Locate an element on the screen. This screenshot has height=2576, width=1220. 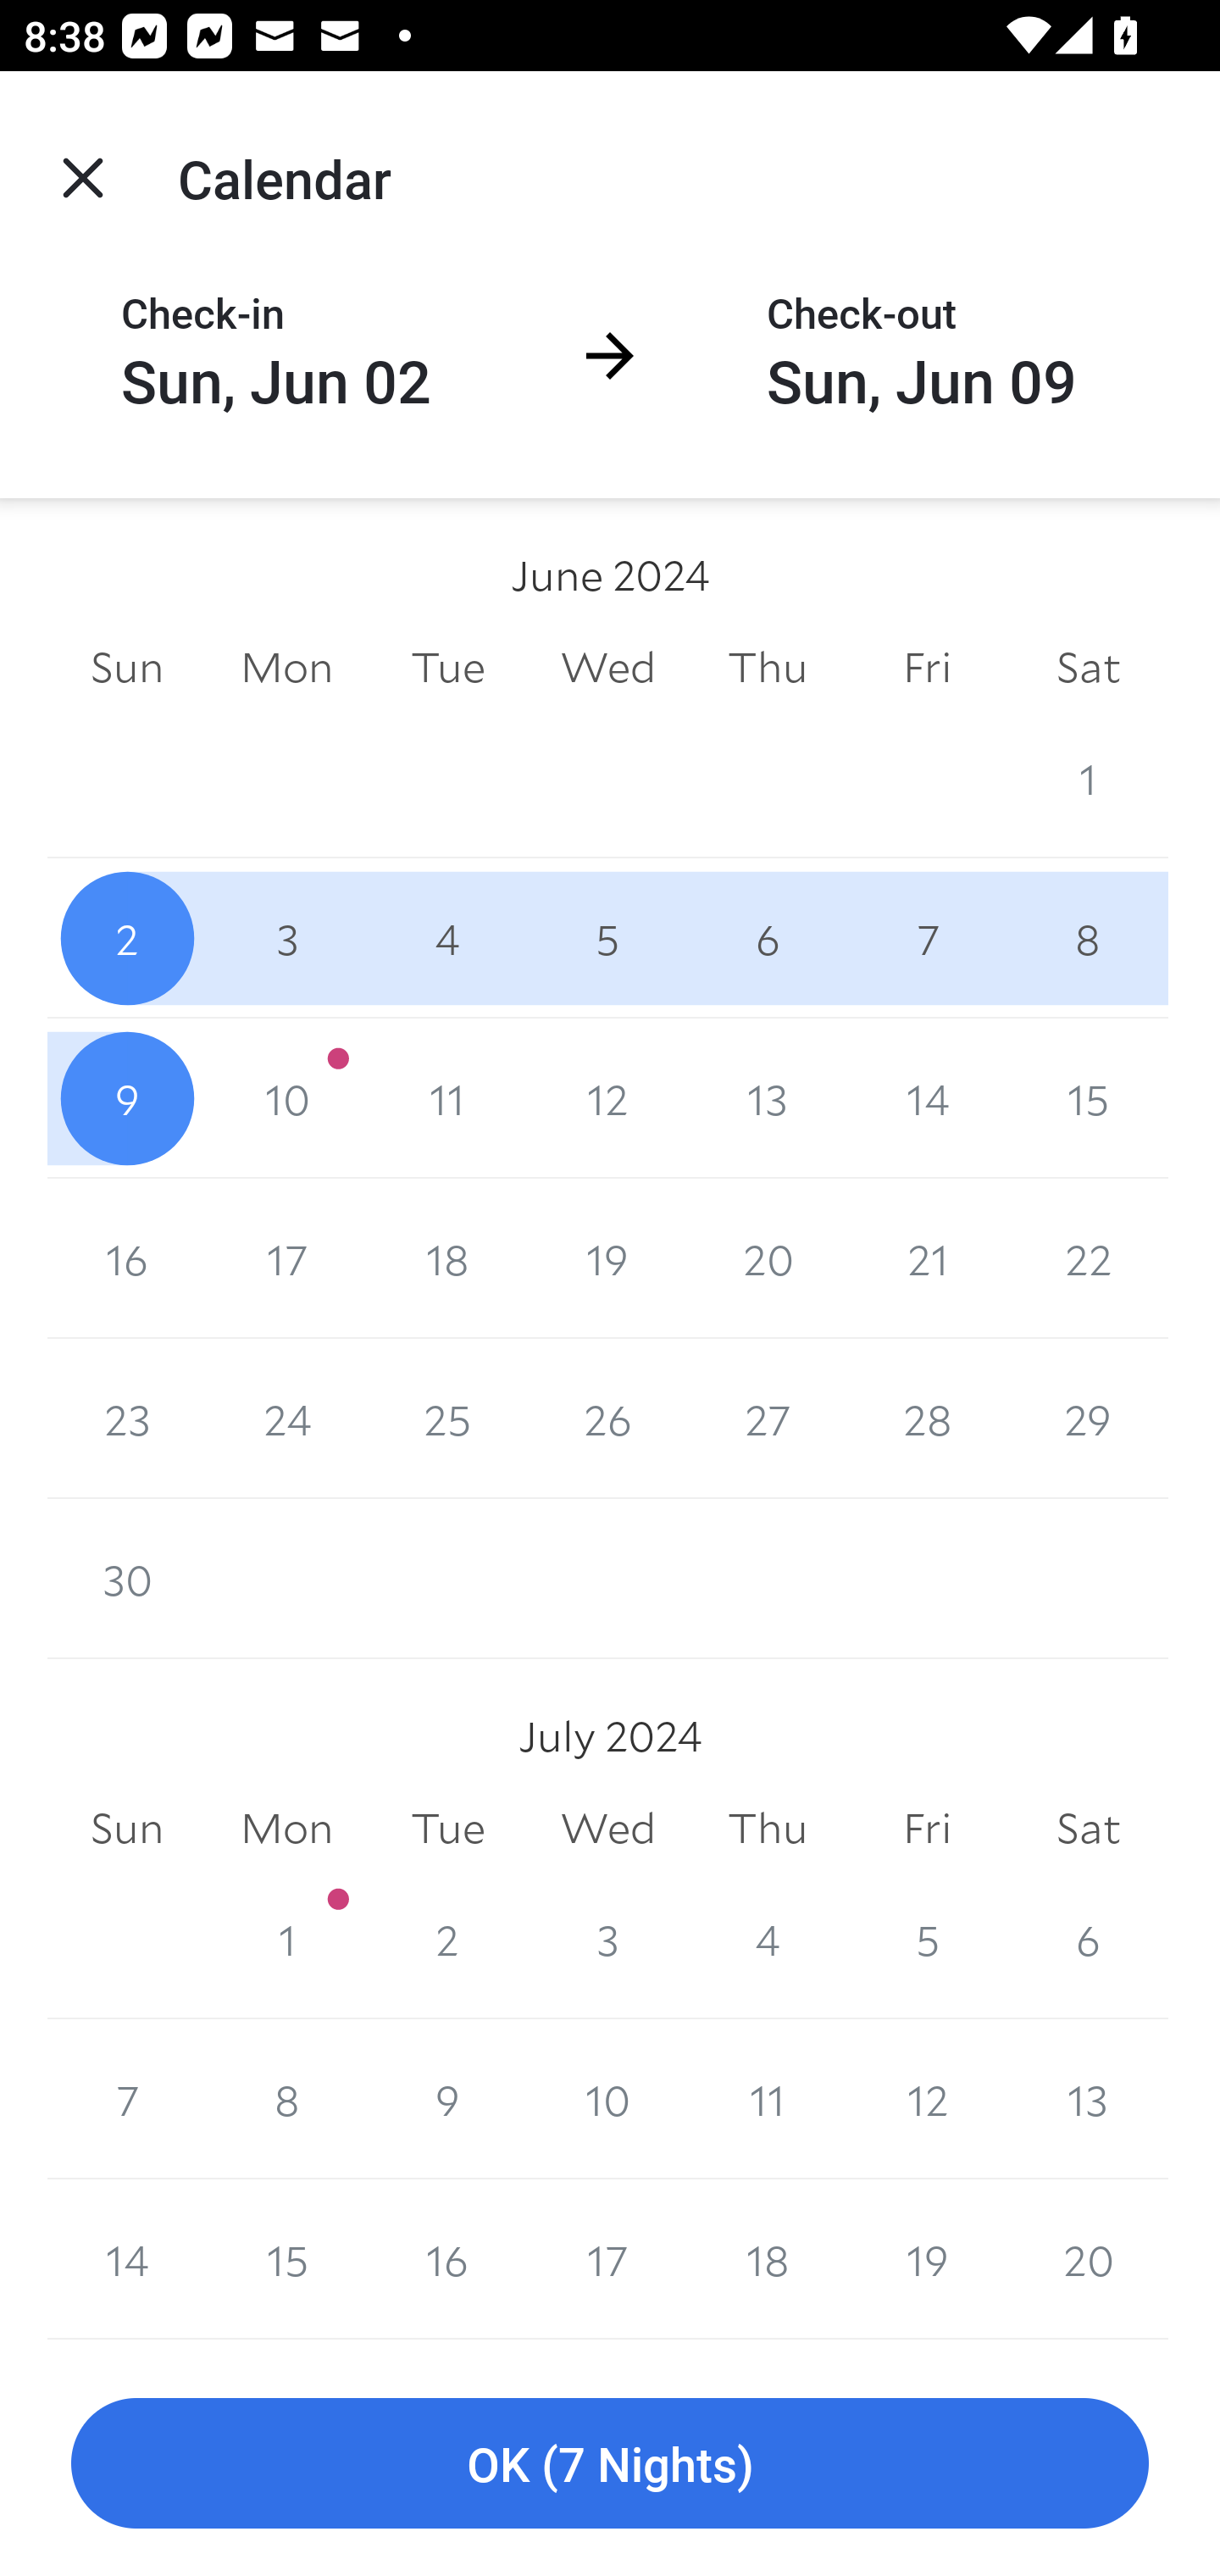
Wed is located at coordinates (608, 666).